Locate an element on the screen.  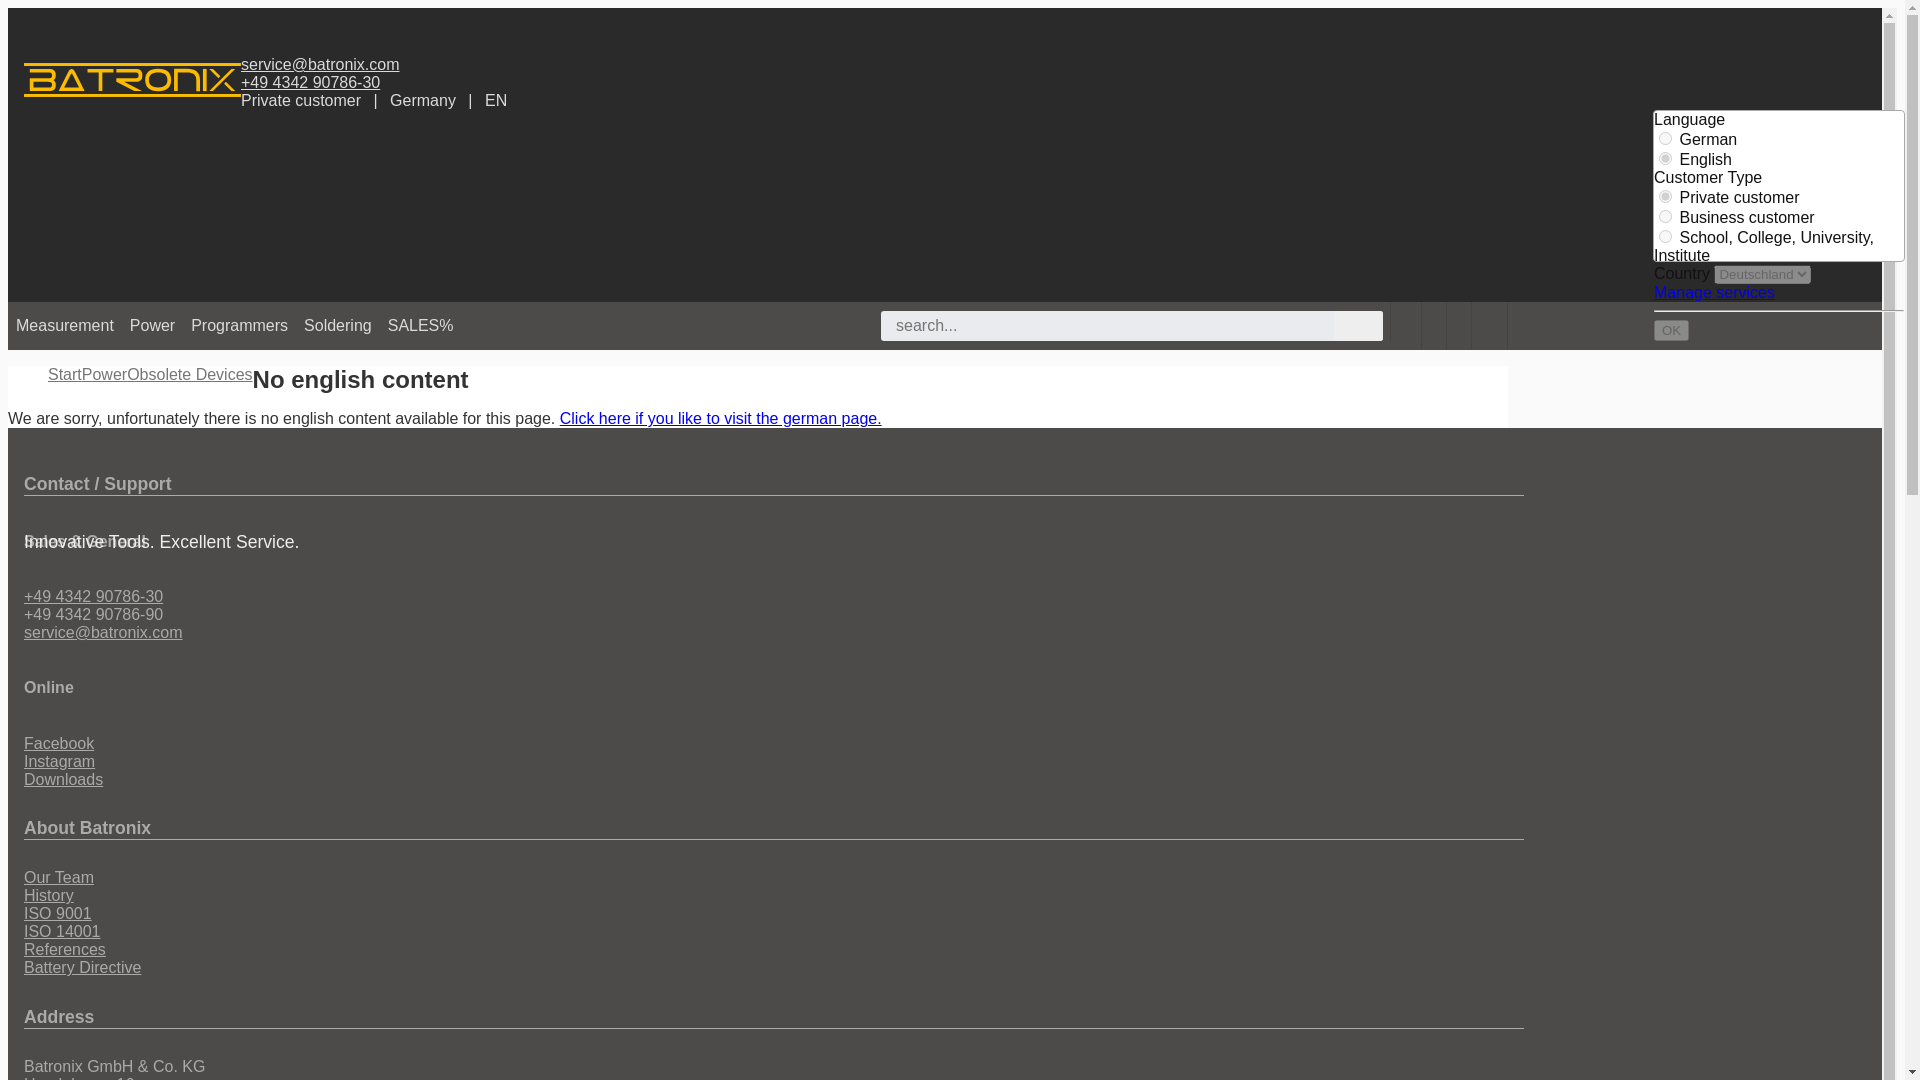
Measurement is located at coordinates (64, 326).